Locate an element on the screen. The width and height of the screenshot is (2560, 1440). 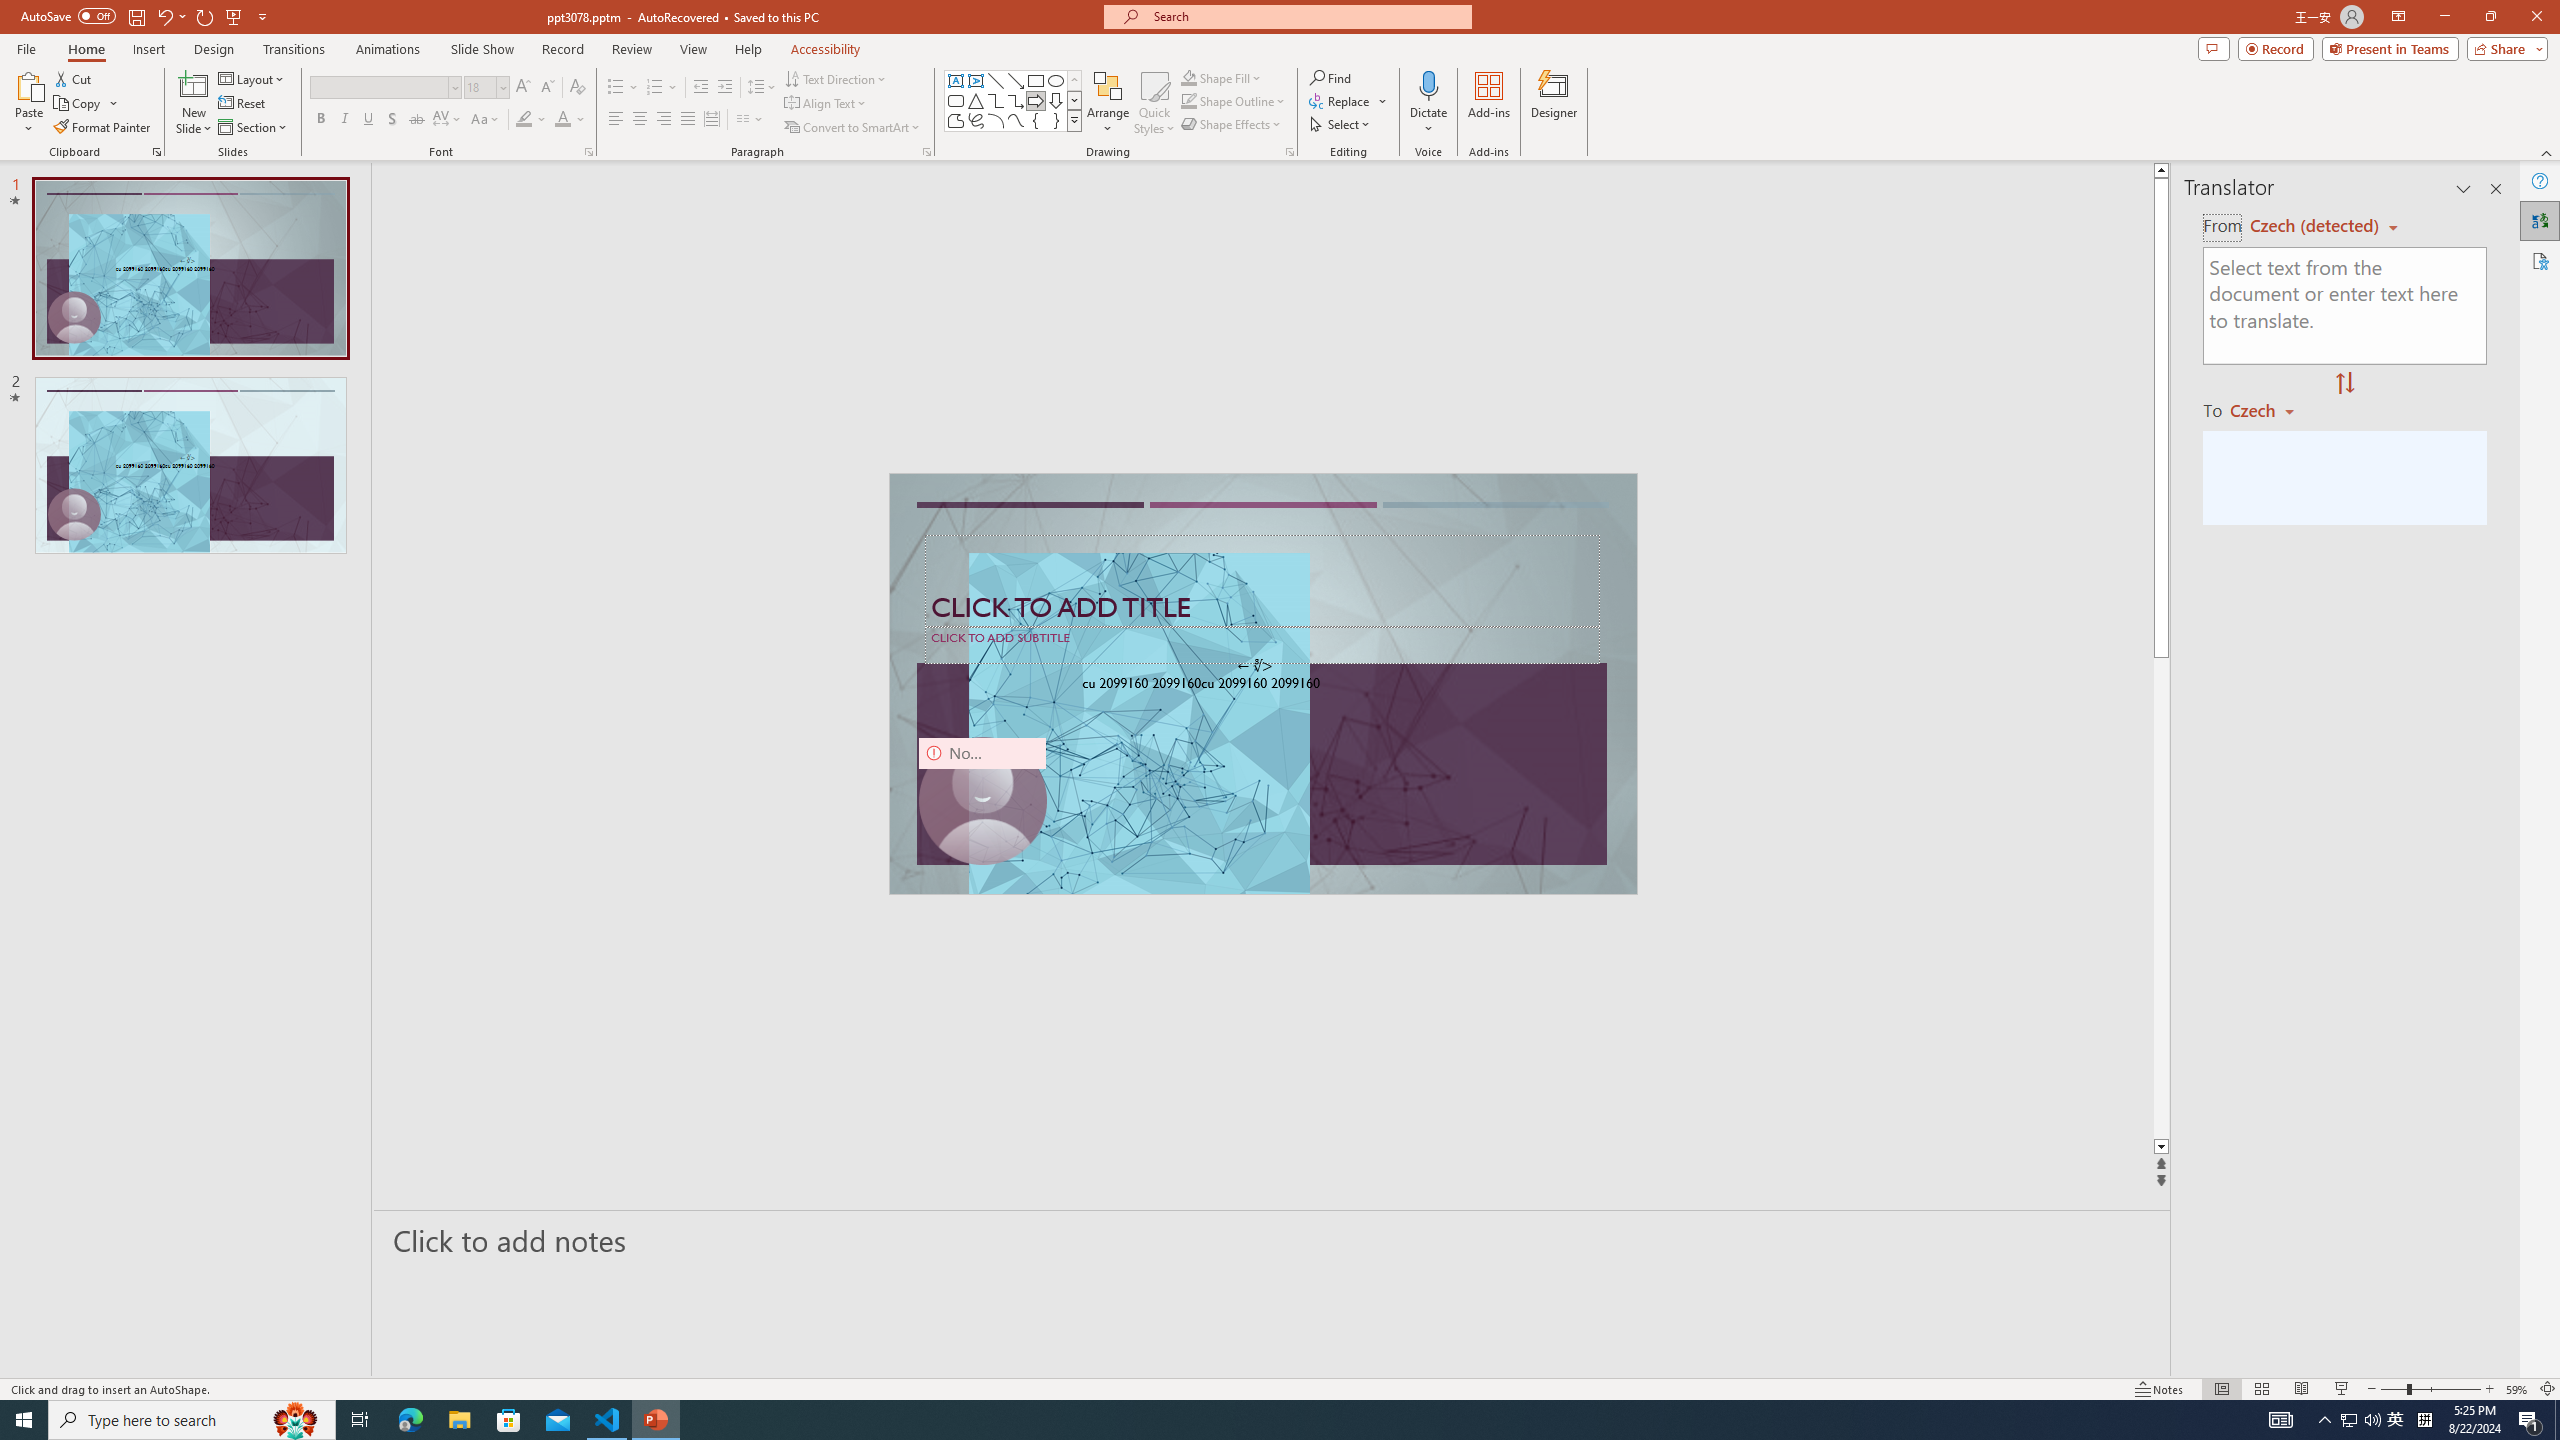
TextBox 7 is located at coordinates (1255, 666).